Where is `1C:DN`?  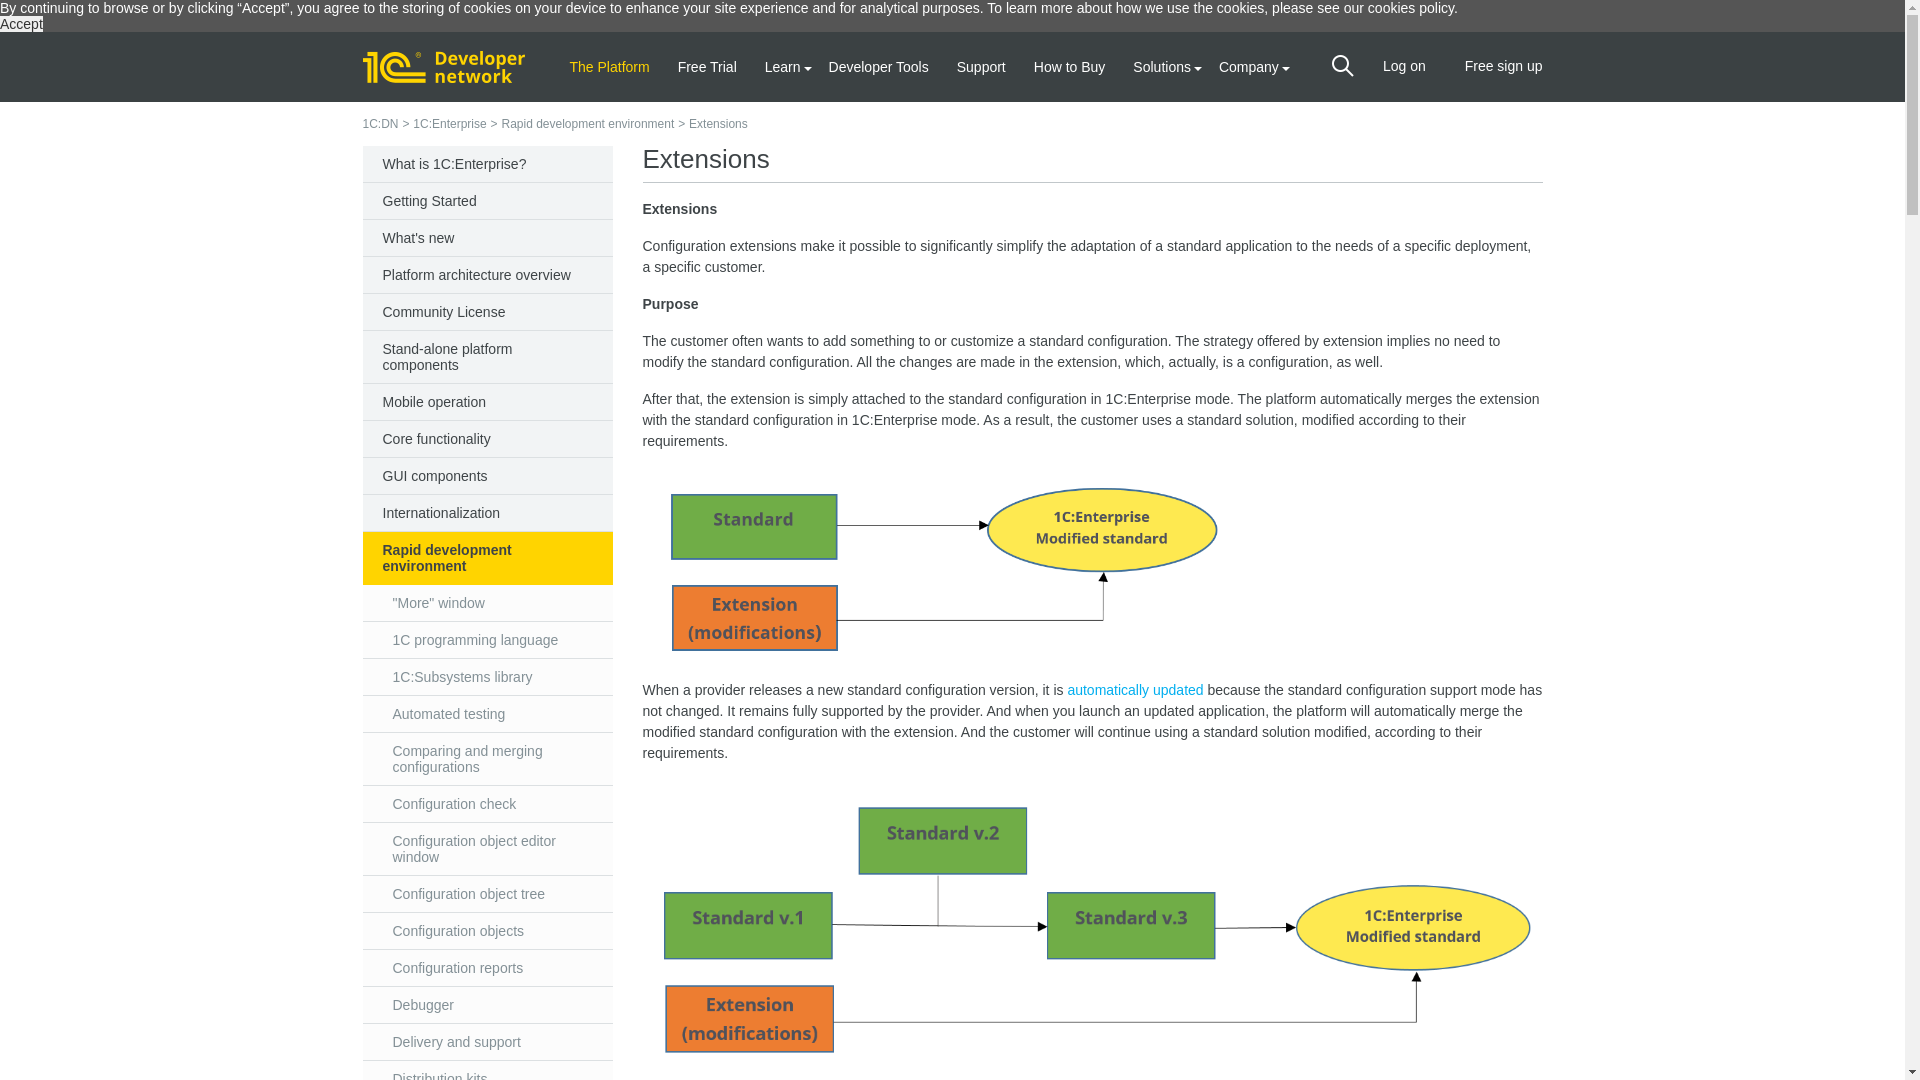
1C:DN is located at coordinates (380, 123).